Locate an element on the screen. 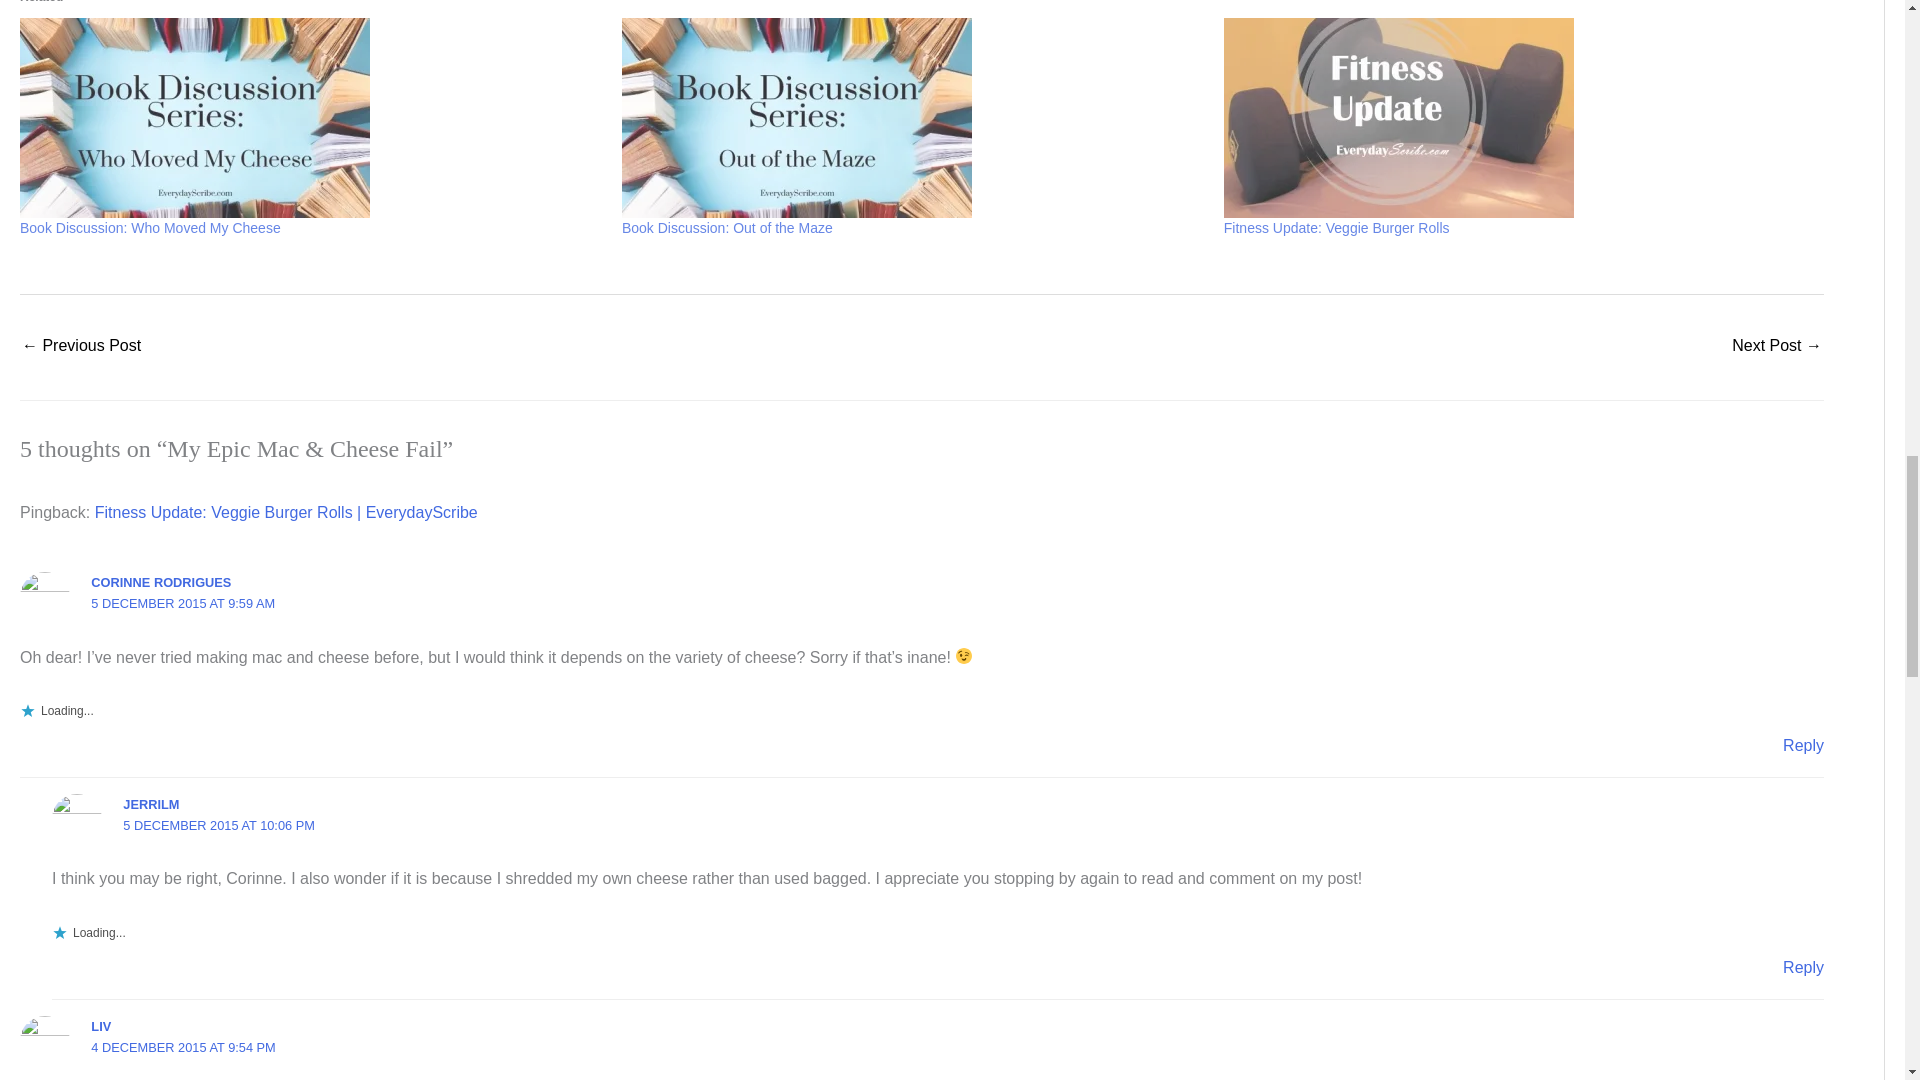  Fitness Update: Veggie Burger Rolls is located at coordinates (1336, 228).